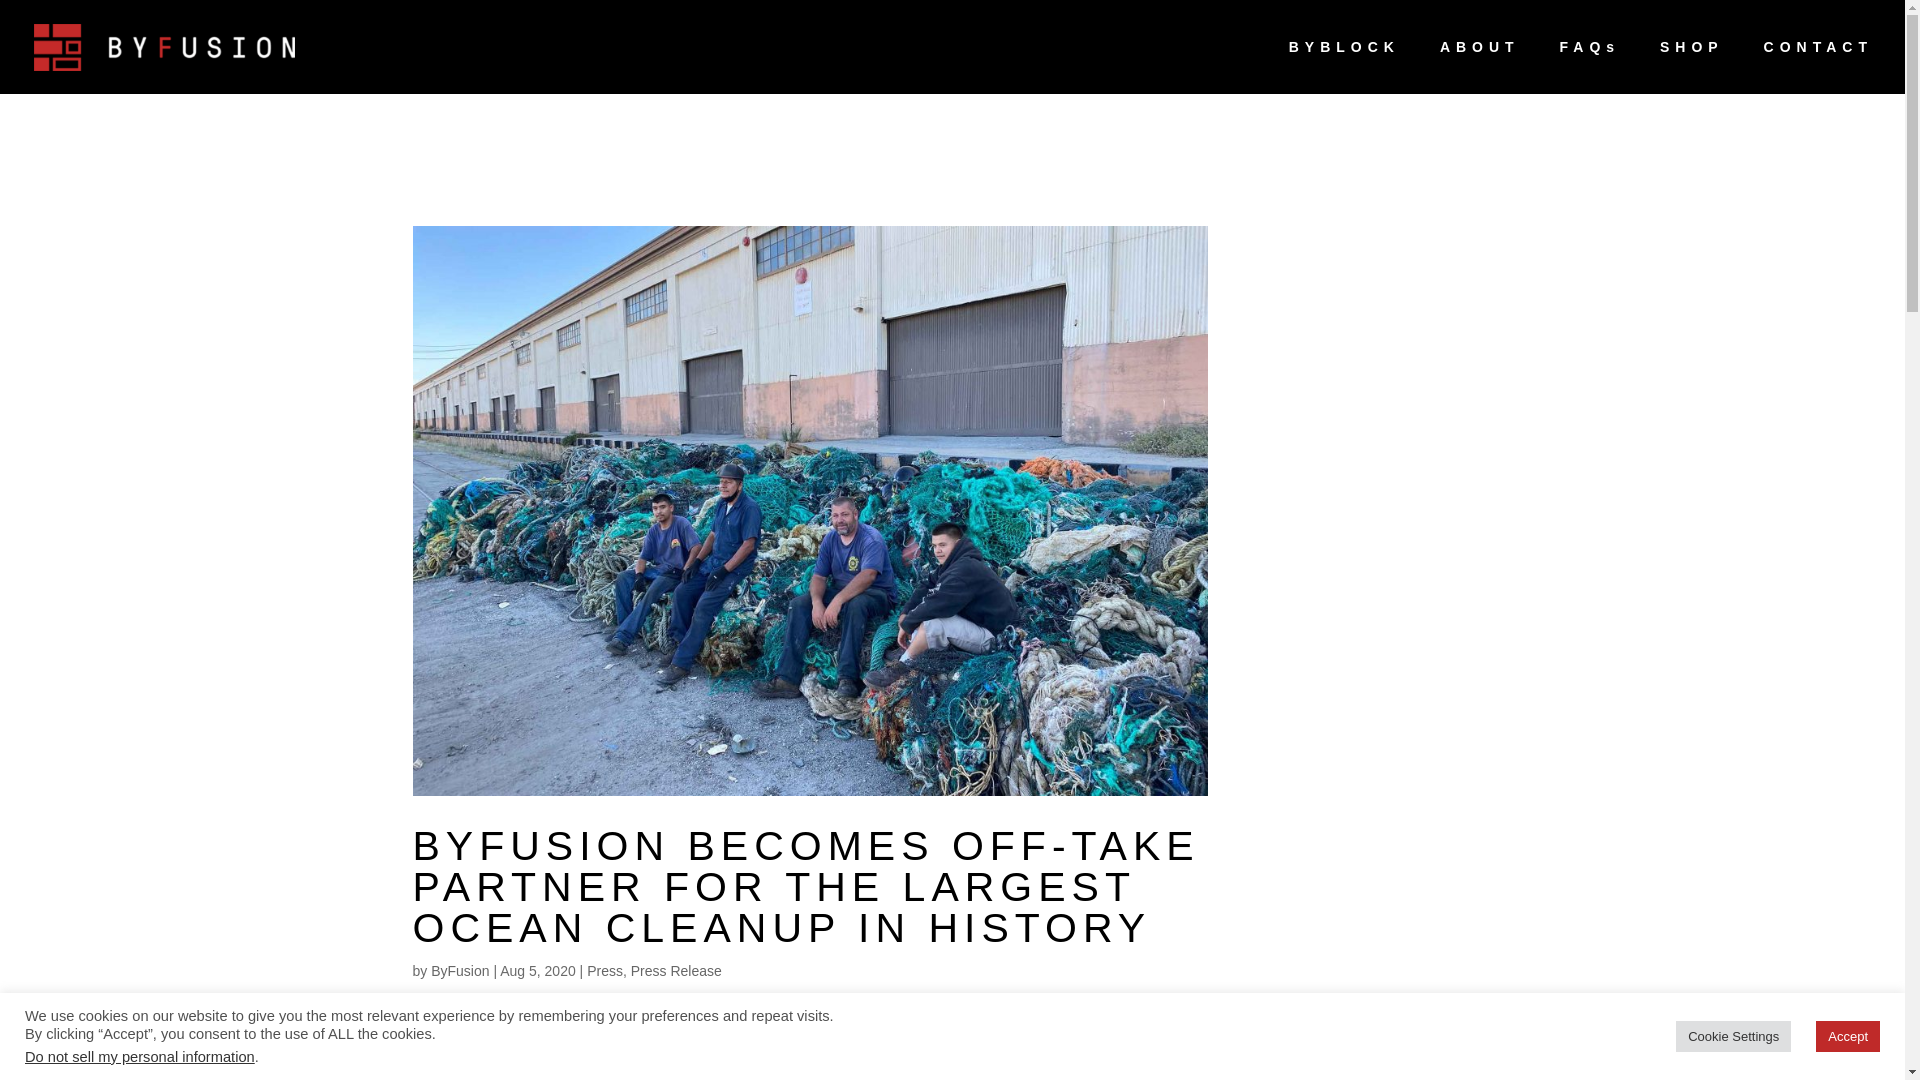 The height and width of the screenshot is (1080, 1920). Describe the element at coordinates (1692, 66) in the screenshot. I see `SHOP` at that location.